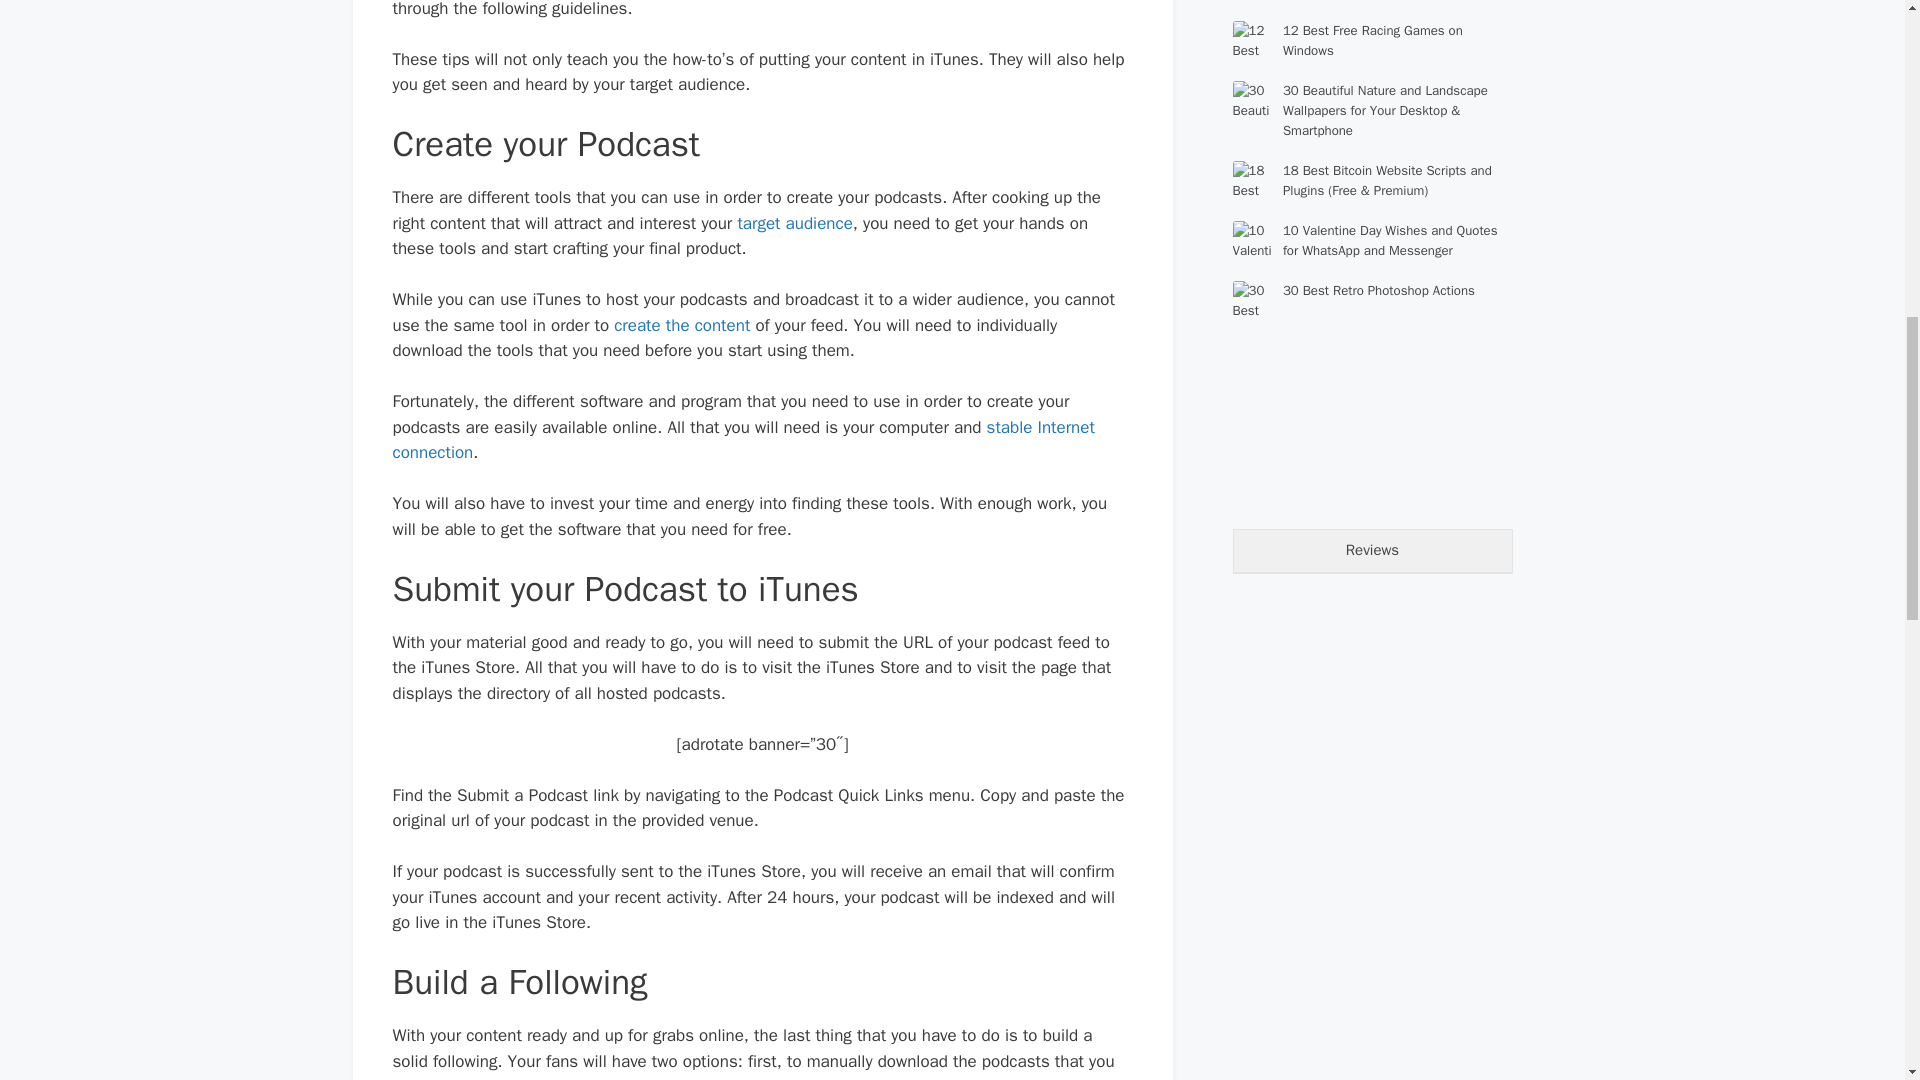 This screenshot has height=1080, width=1920. What do you see at coordinates (742, 440) in the screenshot?
I see `stable Internet connection` at bounding box center [742, 440].